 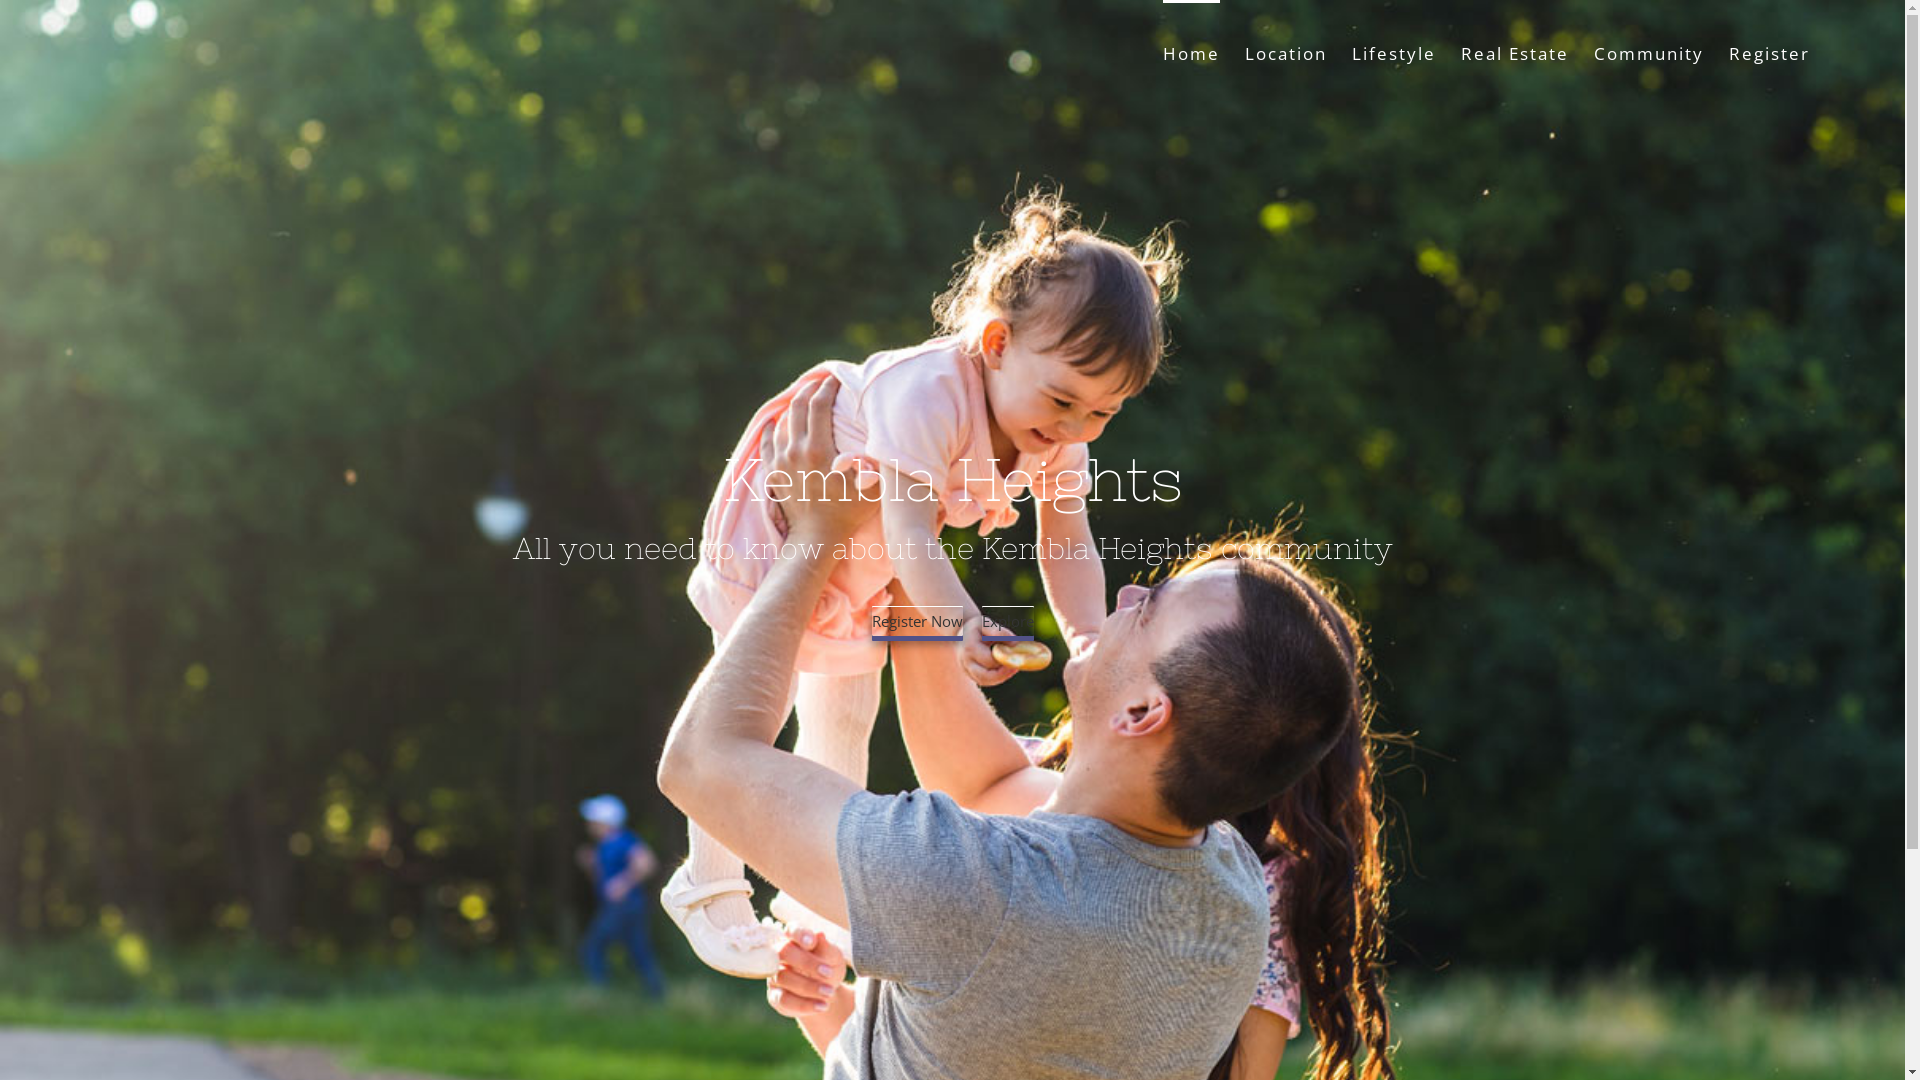 I want to click on Real Estate, so click(x=1515, y=52).